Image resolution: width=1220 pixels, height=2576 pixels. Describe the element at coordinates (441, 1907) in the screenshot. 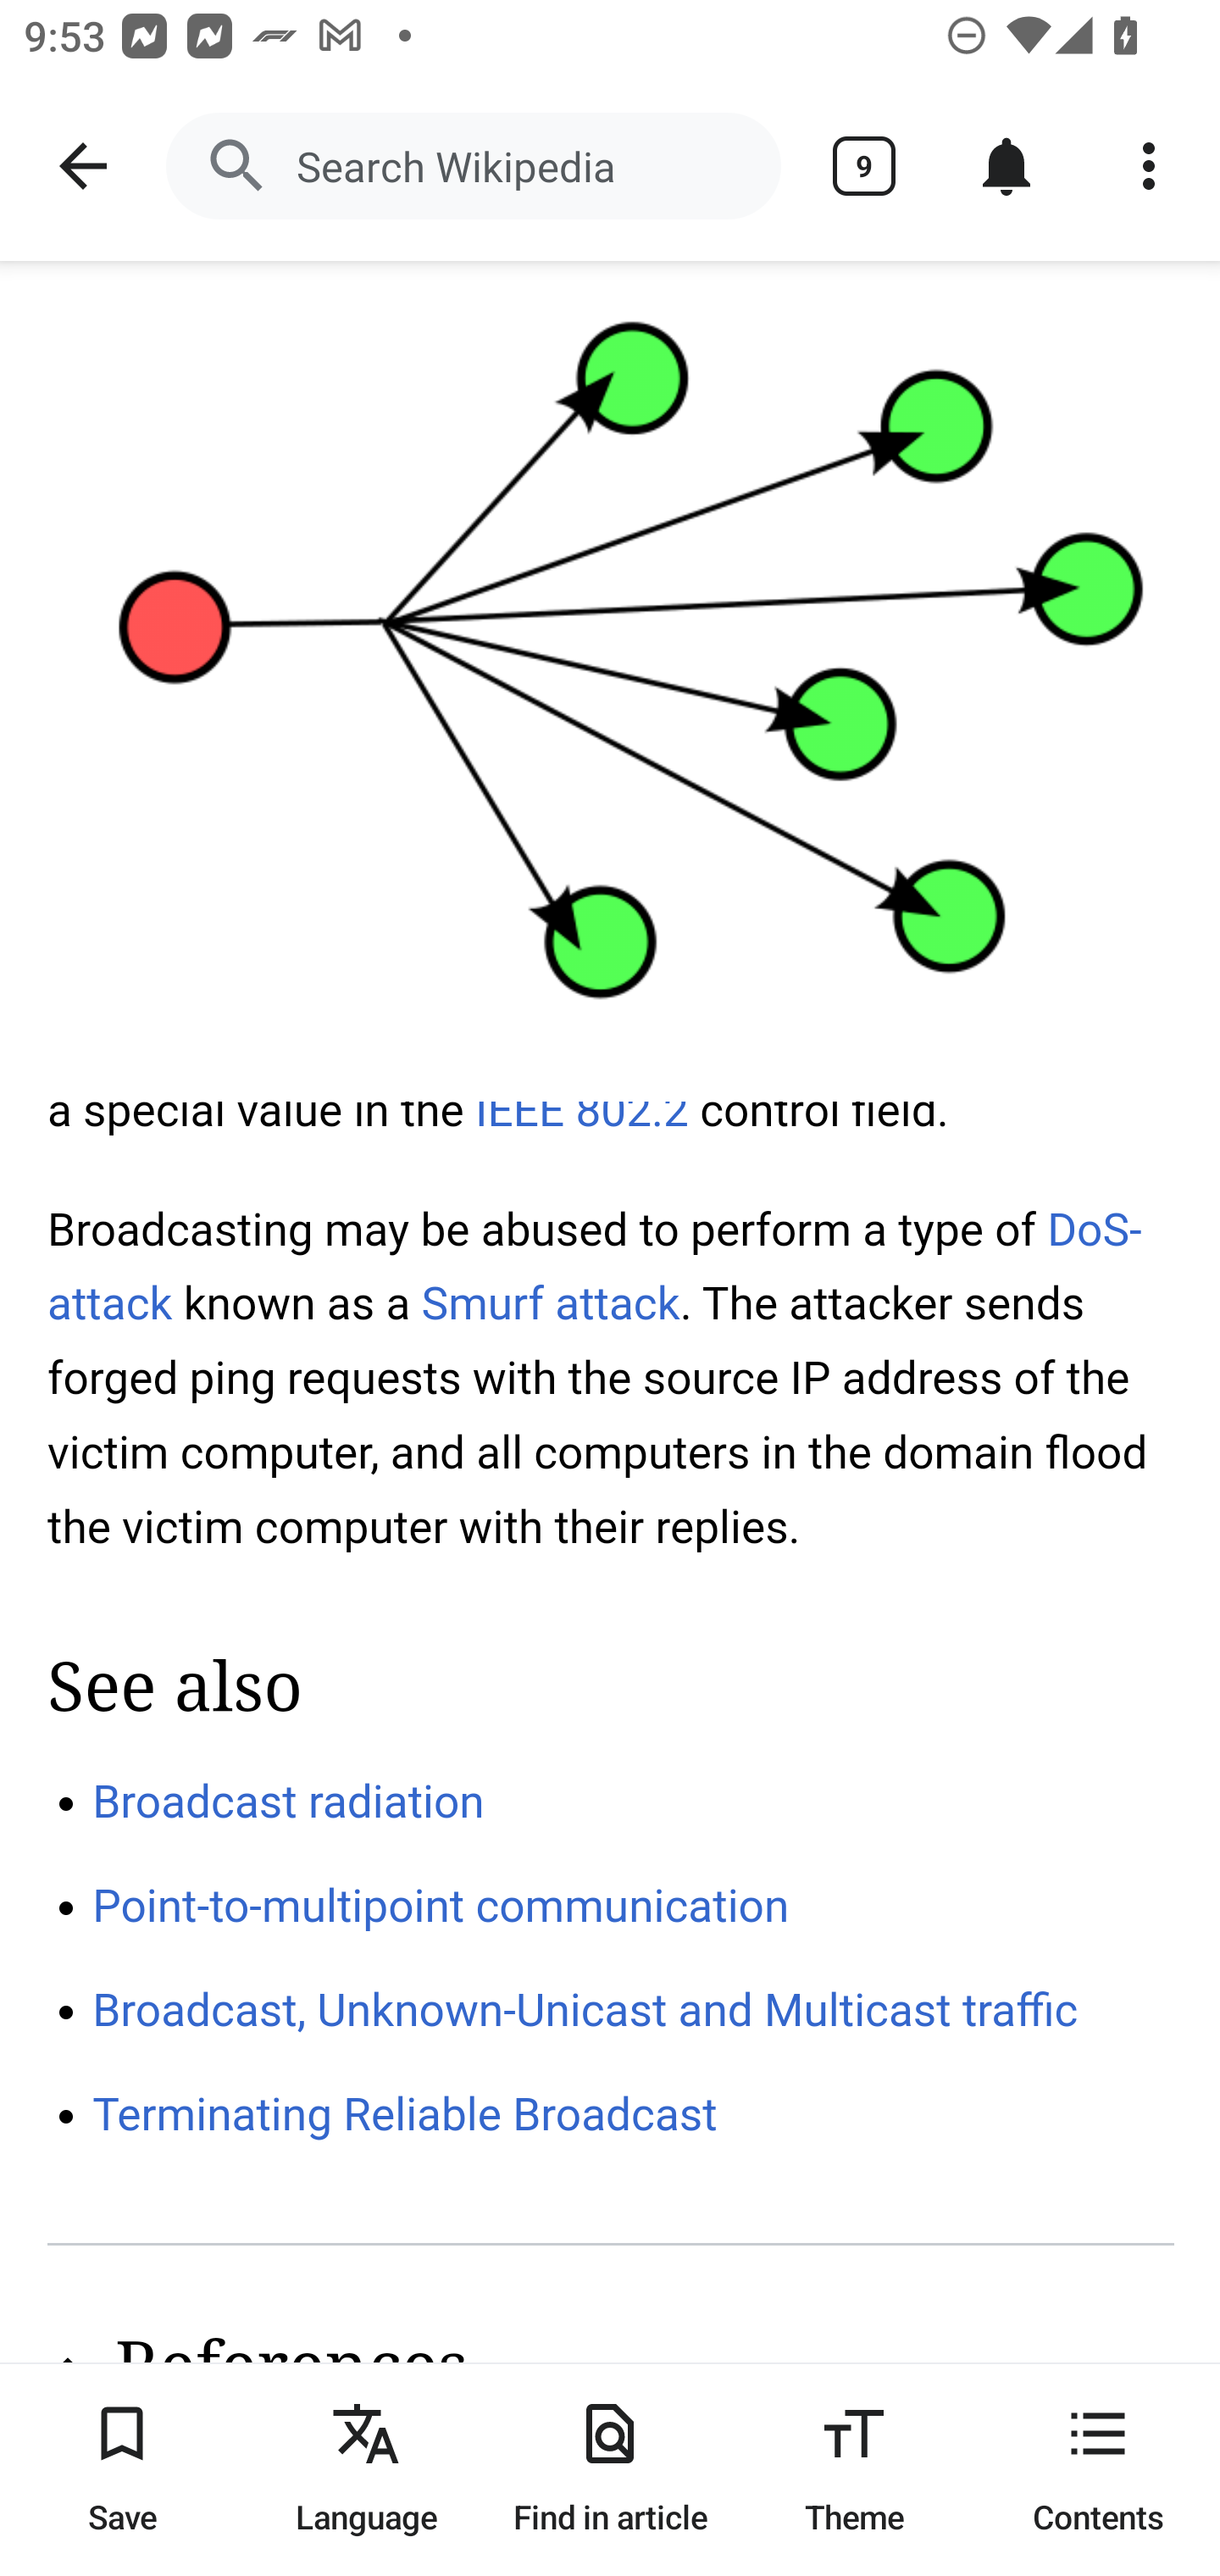

I see `Point-to-multipoint communication` at that location.